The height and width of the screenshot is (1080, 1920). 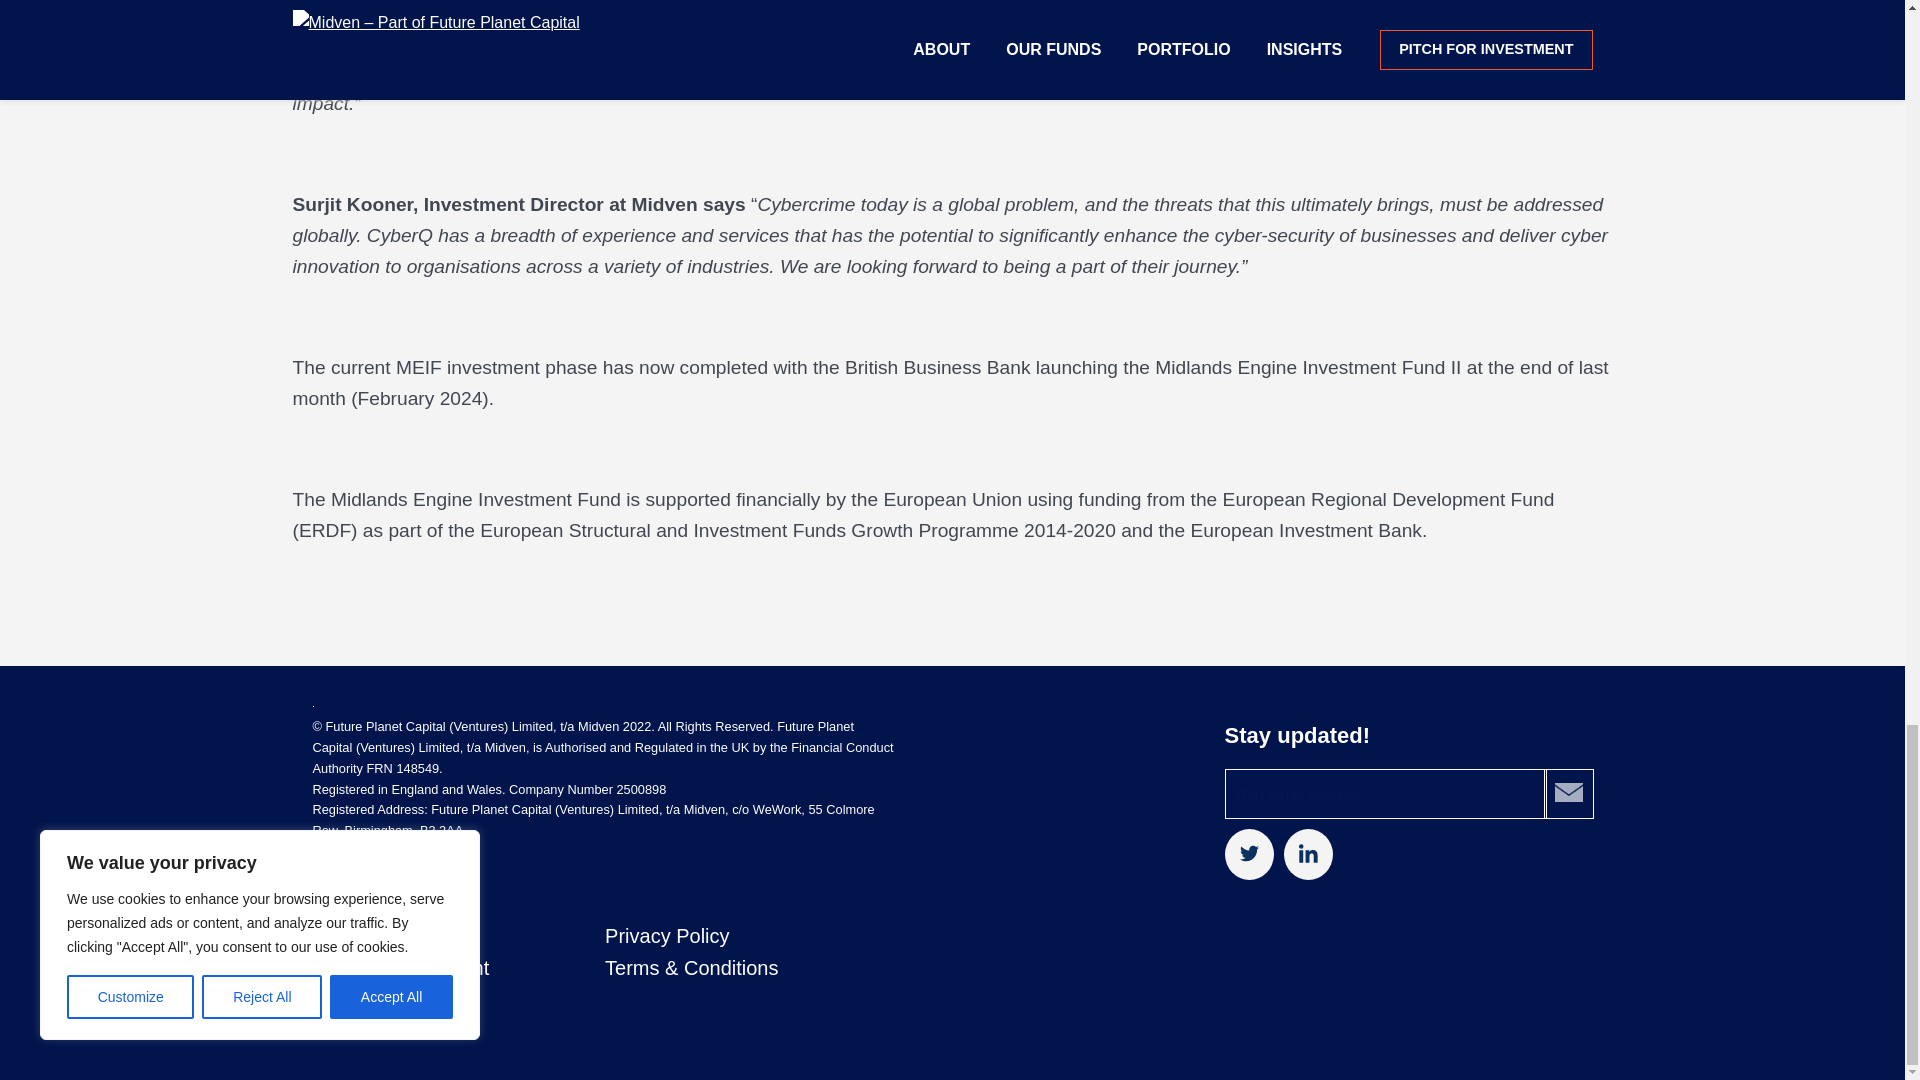 What do you see at coordinates (406, 874) in the screenshot?
I see `020 3131 0105` at bounding box center [406, 874].